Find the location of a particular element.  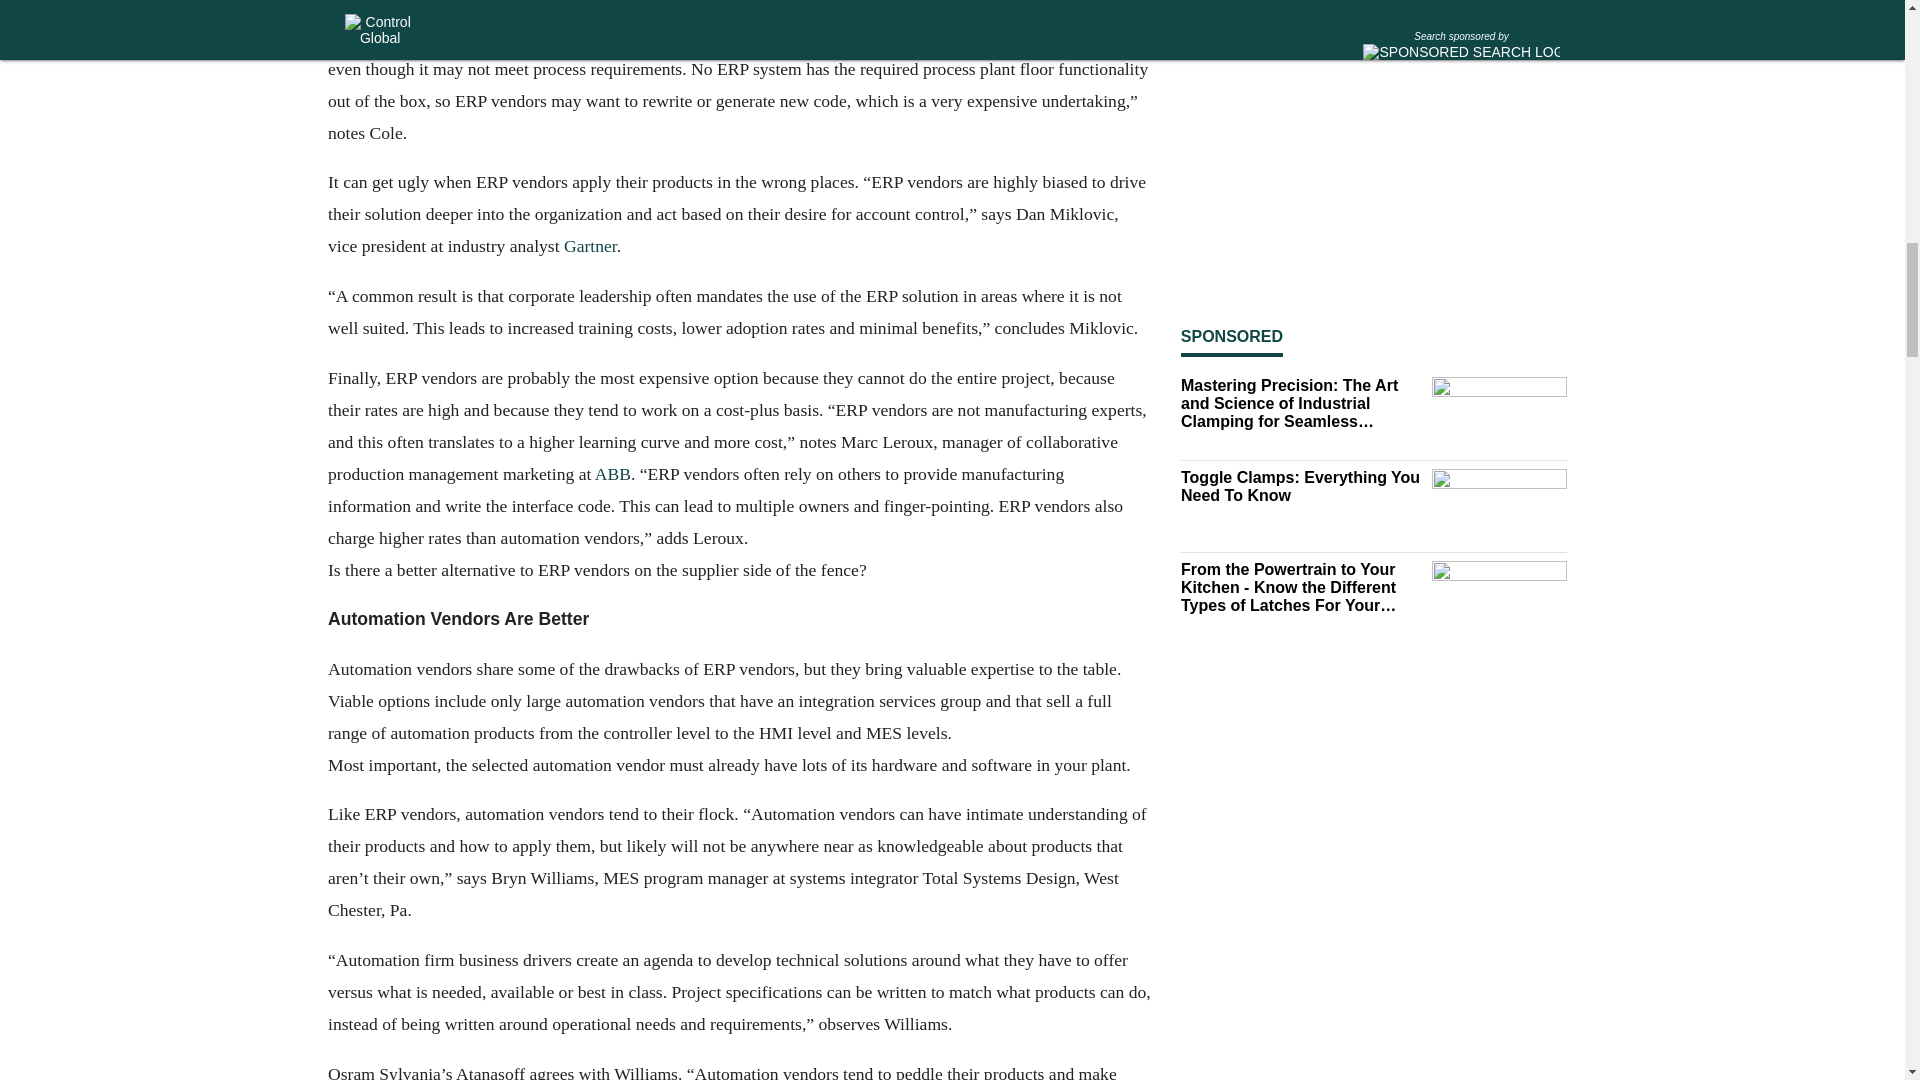

Gartner is located at coordinates (590, 246).